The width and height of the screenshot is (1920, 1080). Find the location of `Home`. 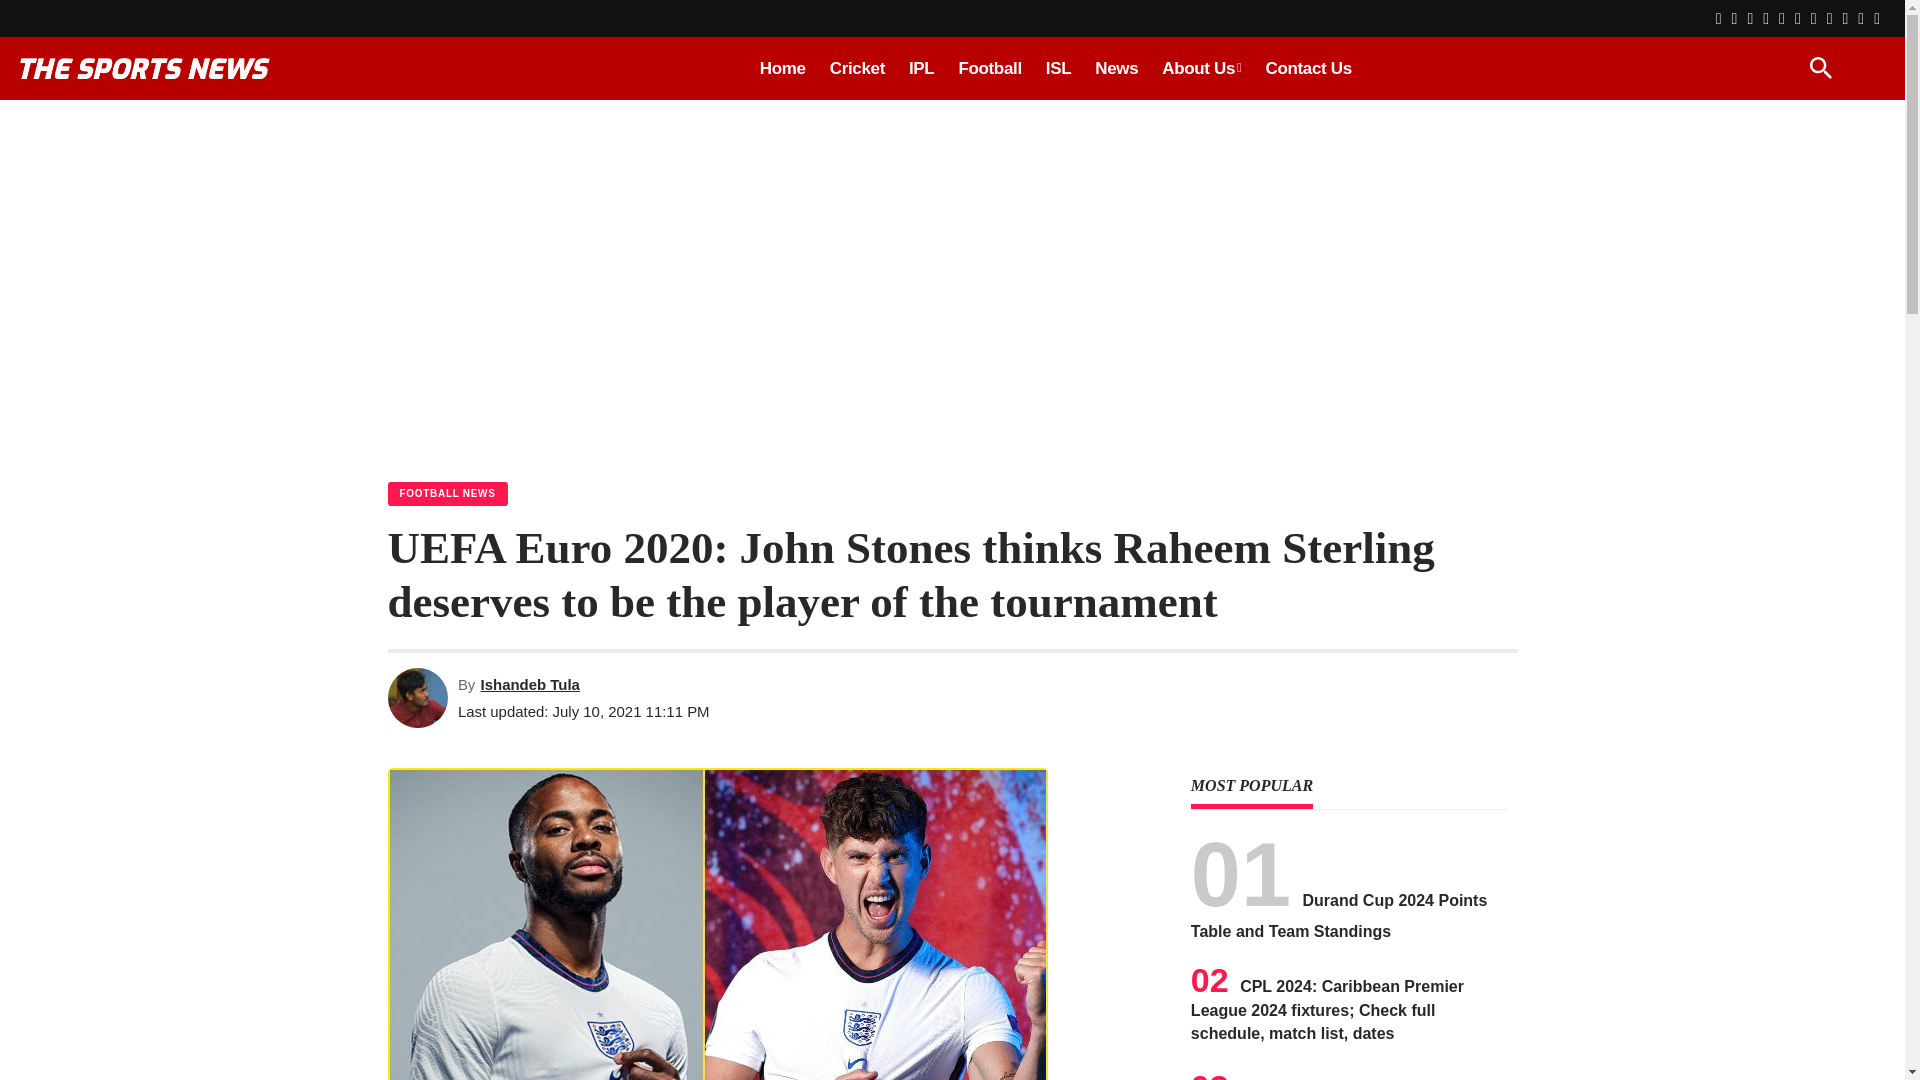

Home is located at coordinates (782, 68).